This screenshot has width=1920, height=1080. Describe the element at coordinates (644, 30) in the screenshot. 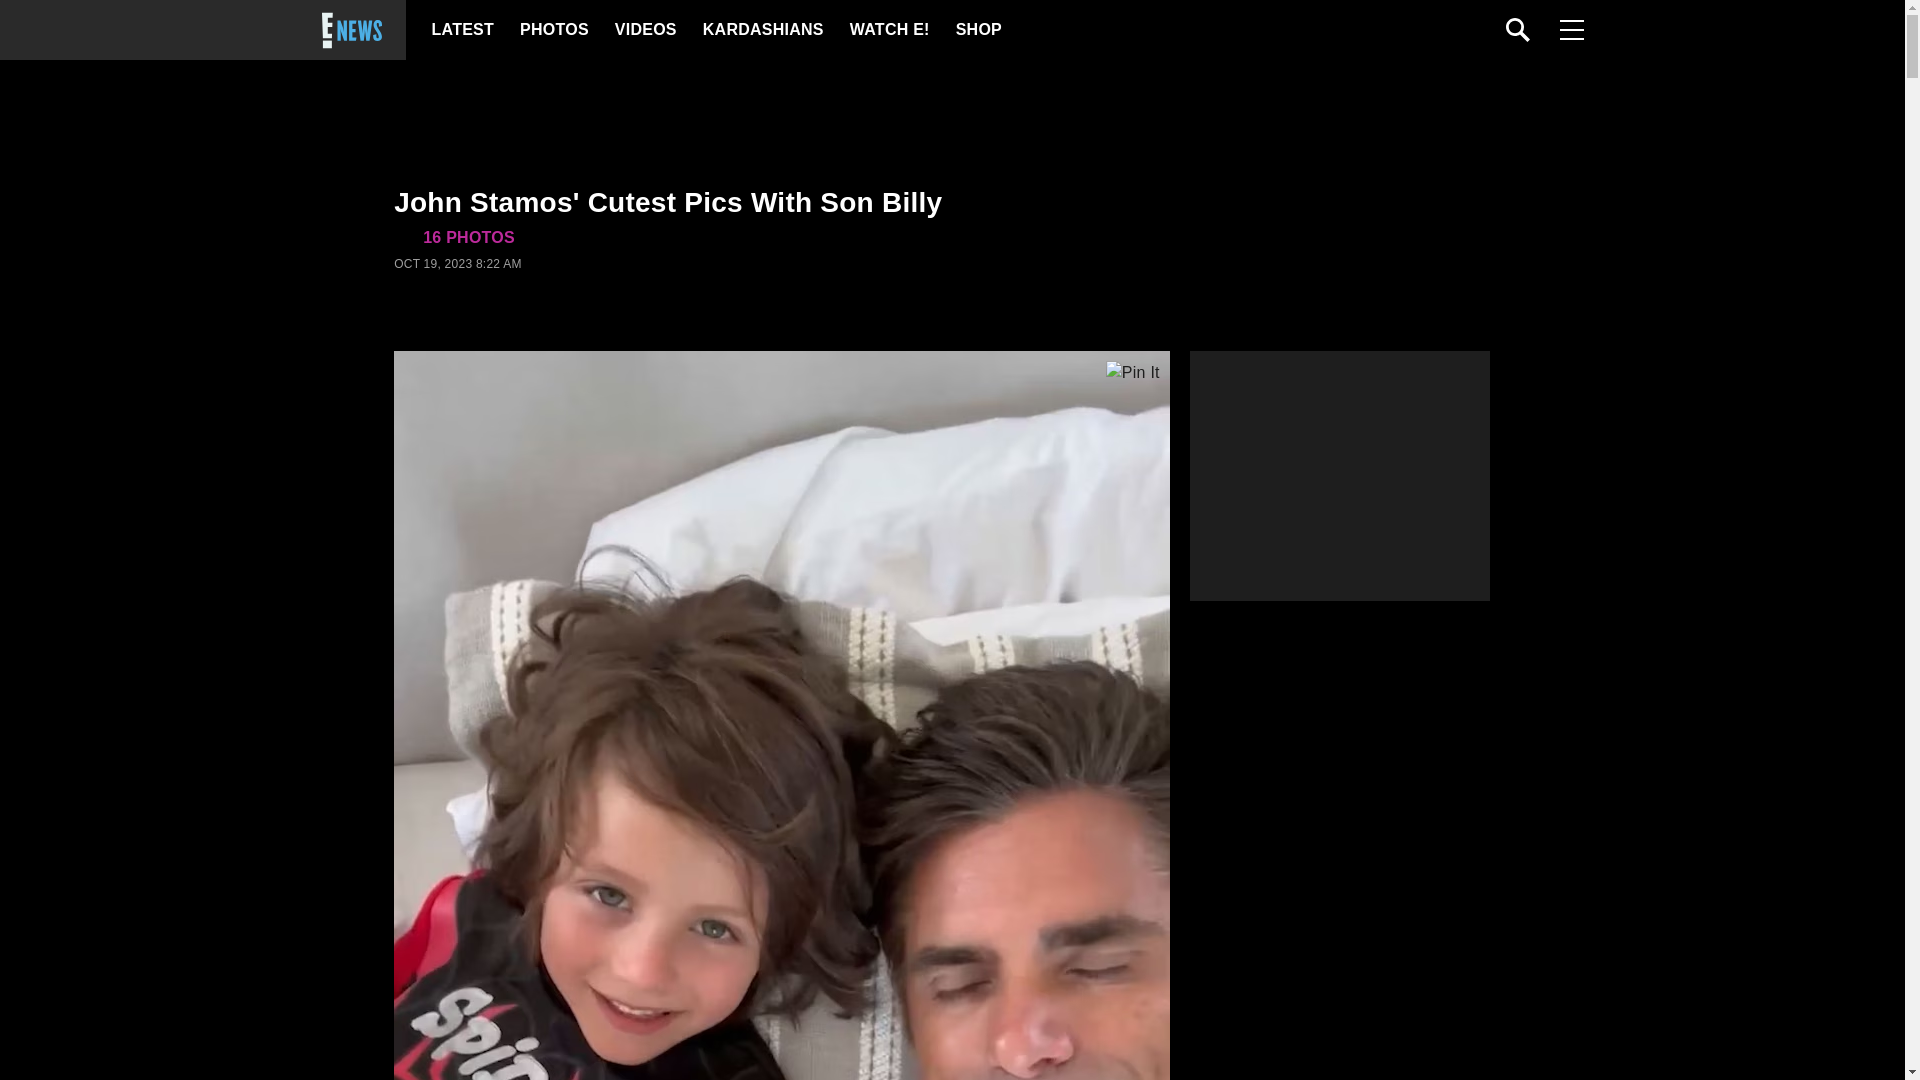

I see `VIDEOS` at that location.